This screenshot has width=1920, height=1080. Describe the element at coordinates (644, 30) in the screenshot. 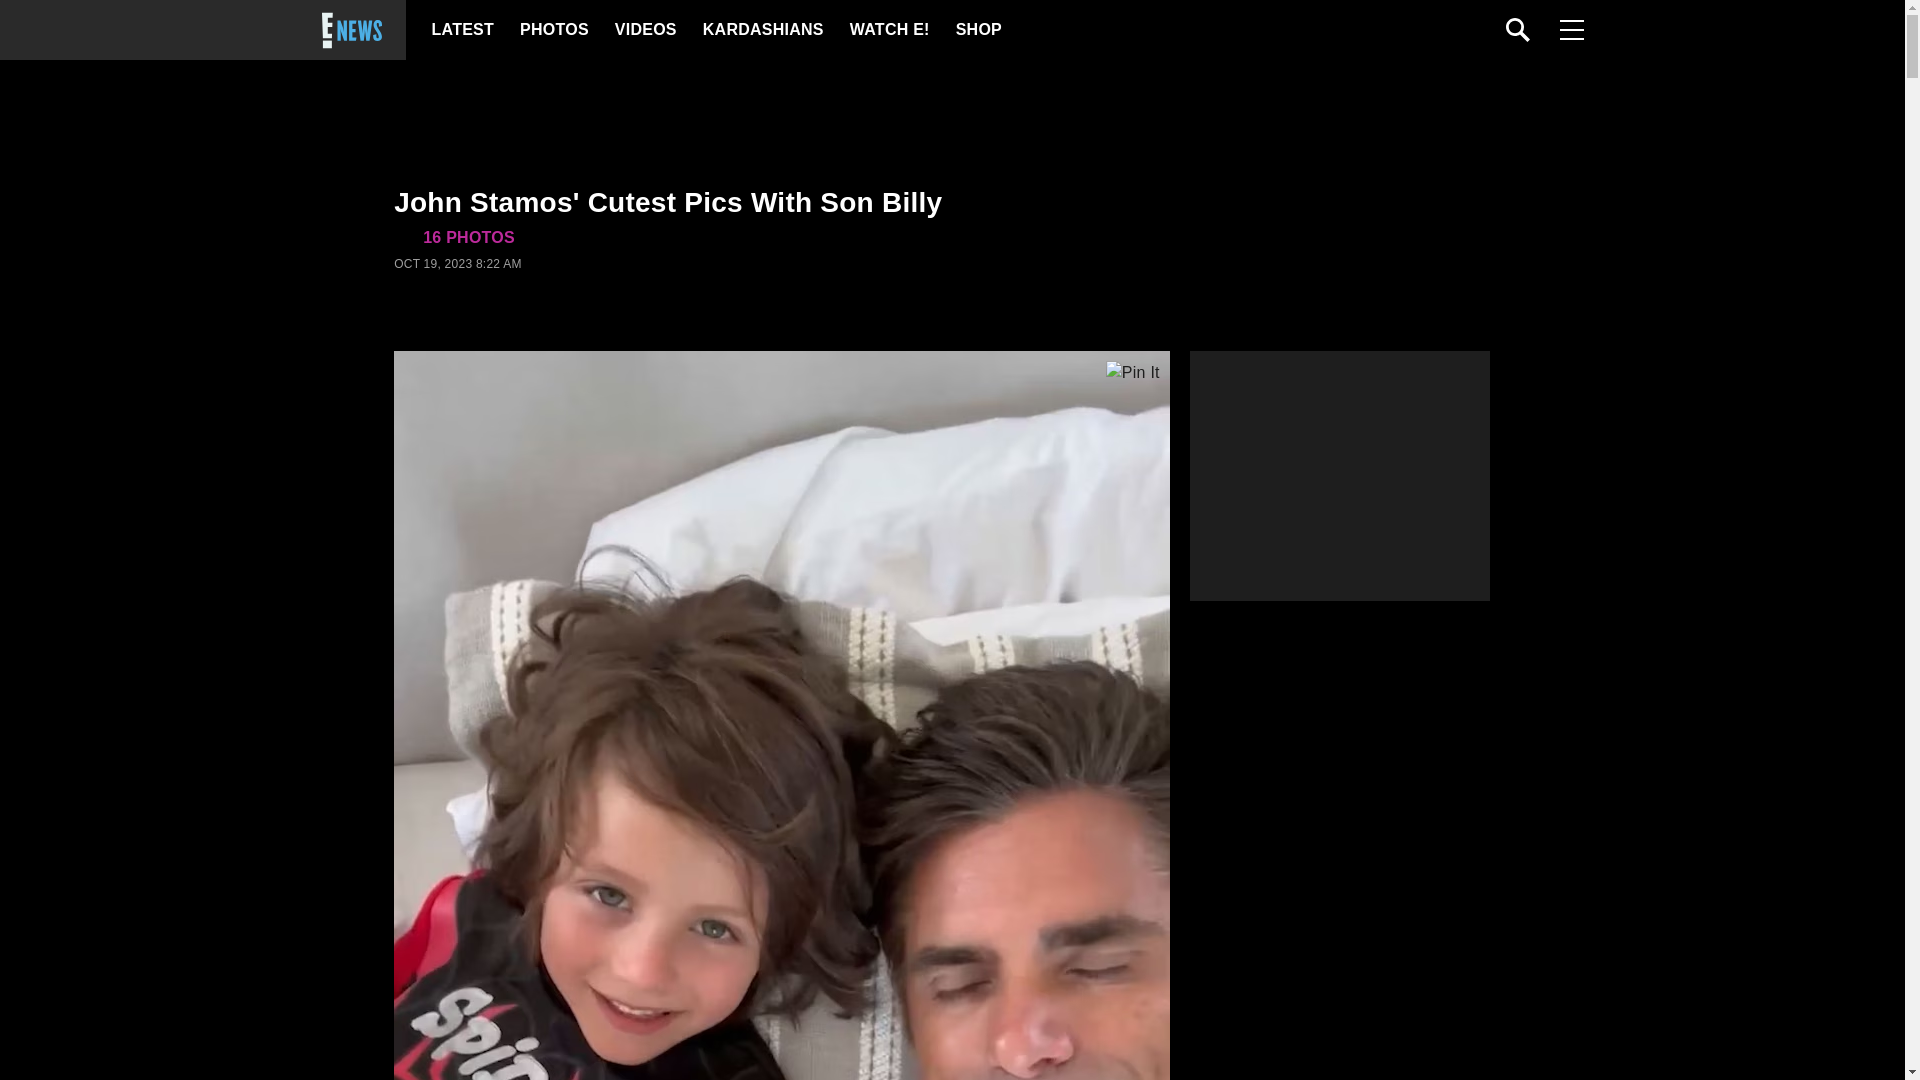

I see `VIDEOS` at that location.